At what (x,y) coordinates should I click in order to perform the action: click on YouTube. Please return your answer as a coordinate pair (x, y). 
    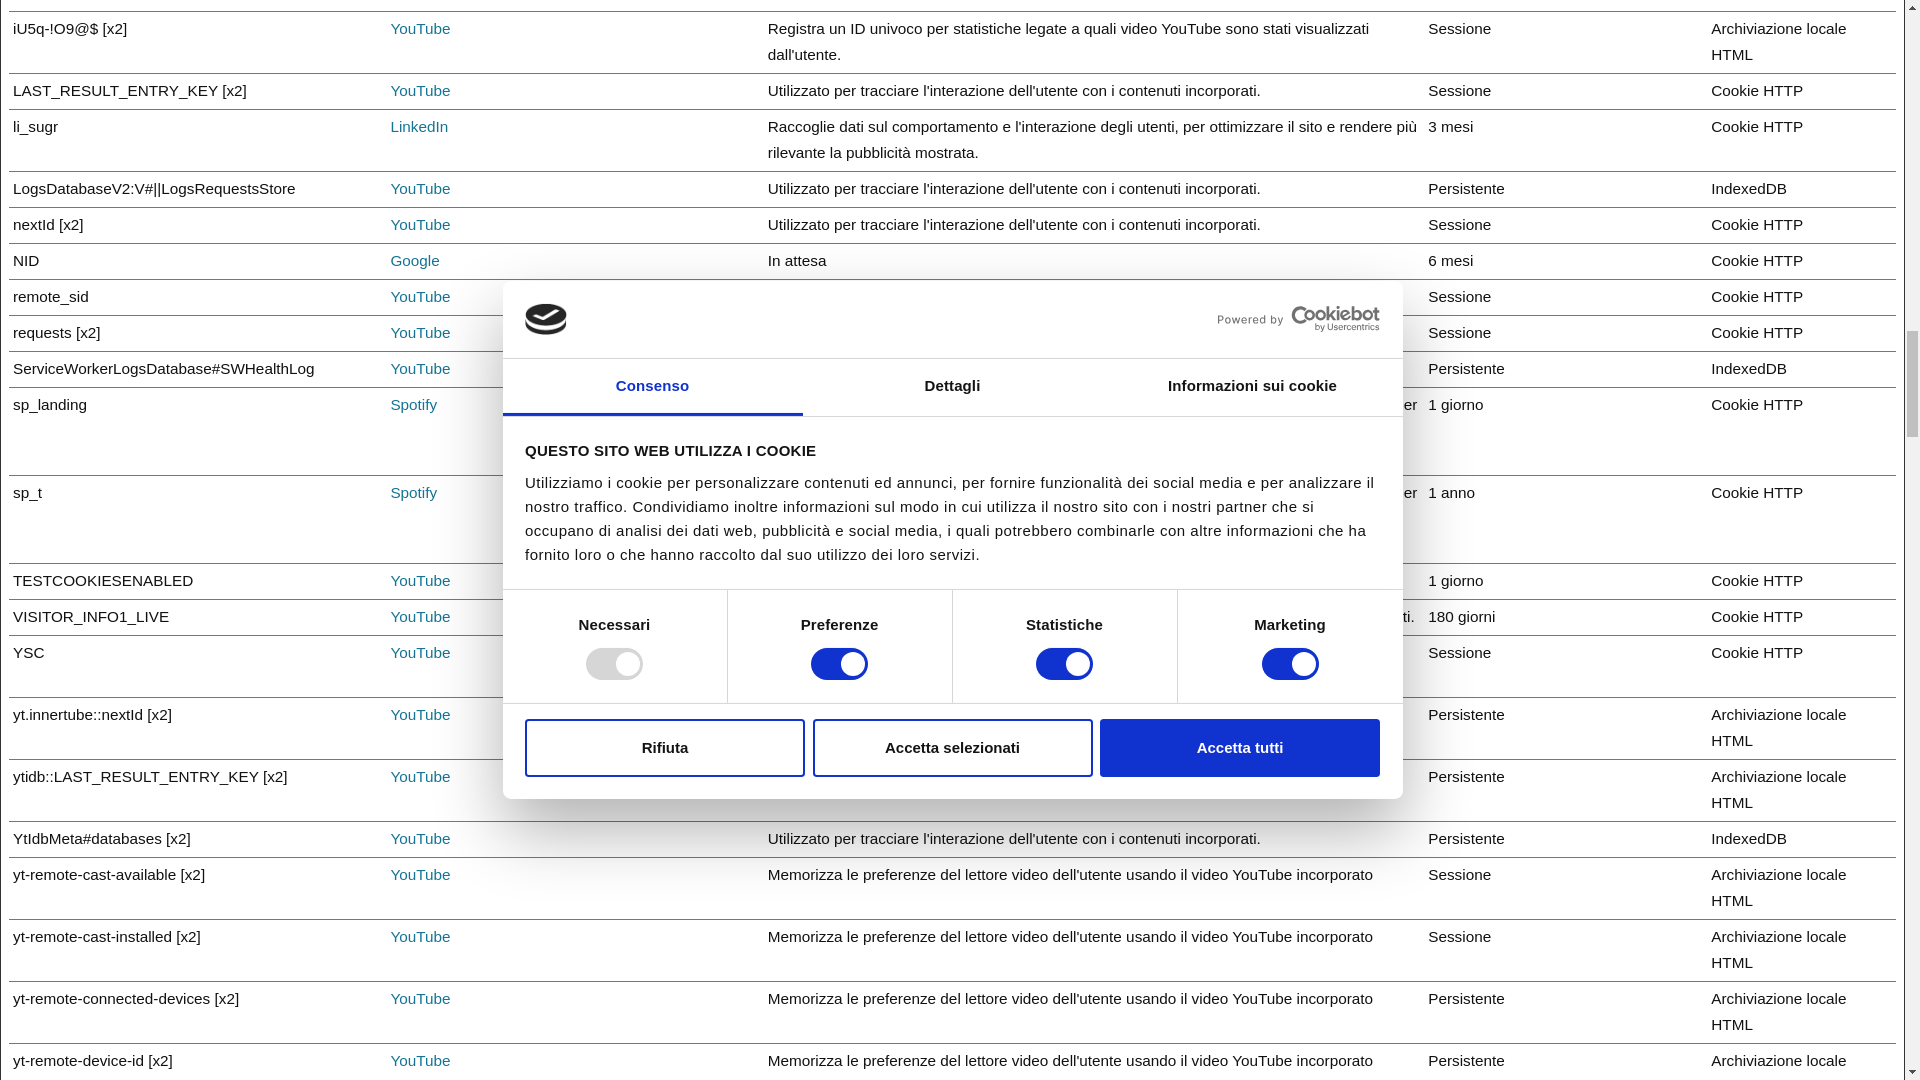
    Looking at the image, I should click on (419, 28).